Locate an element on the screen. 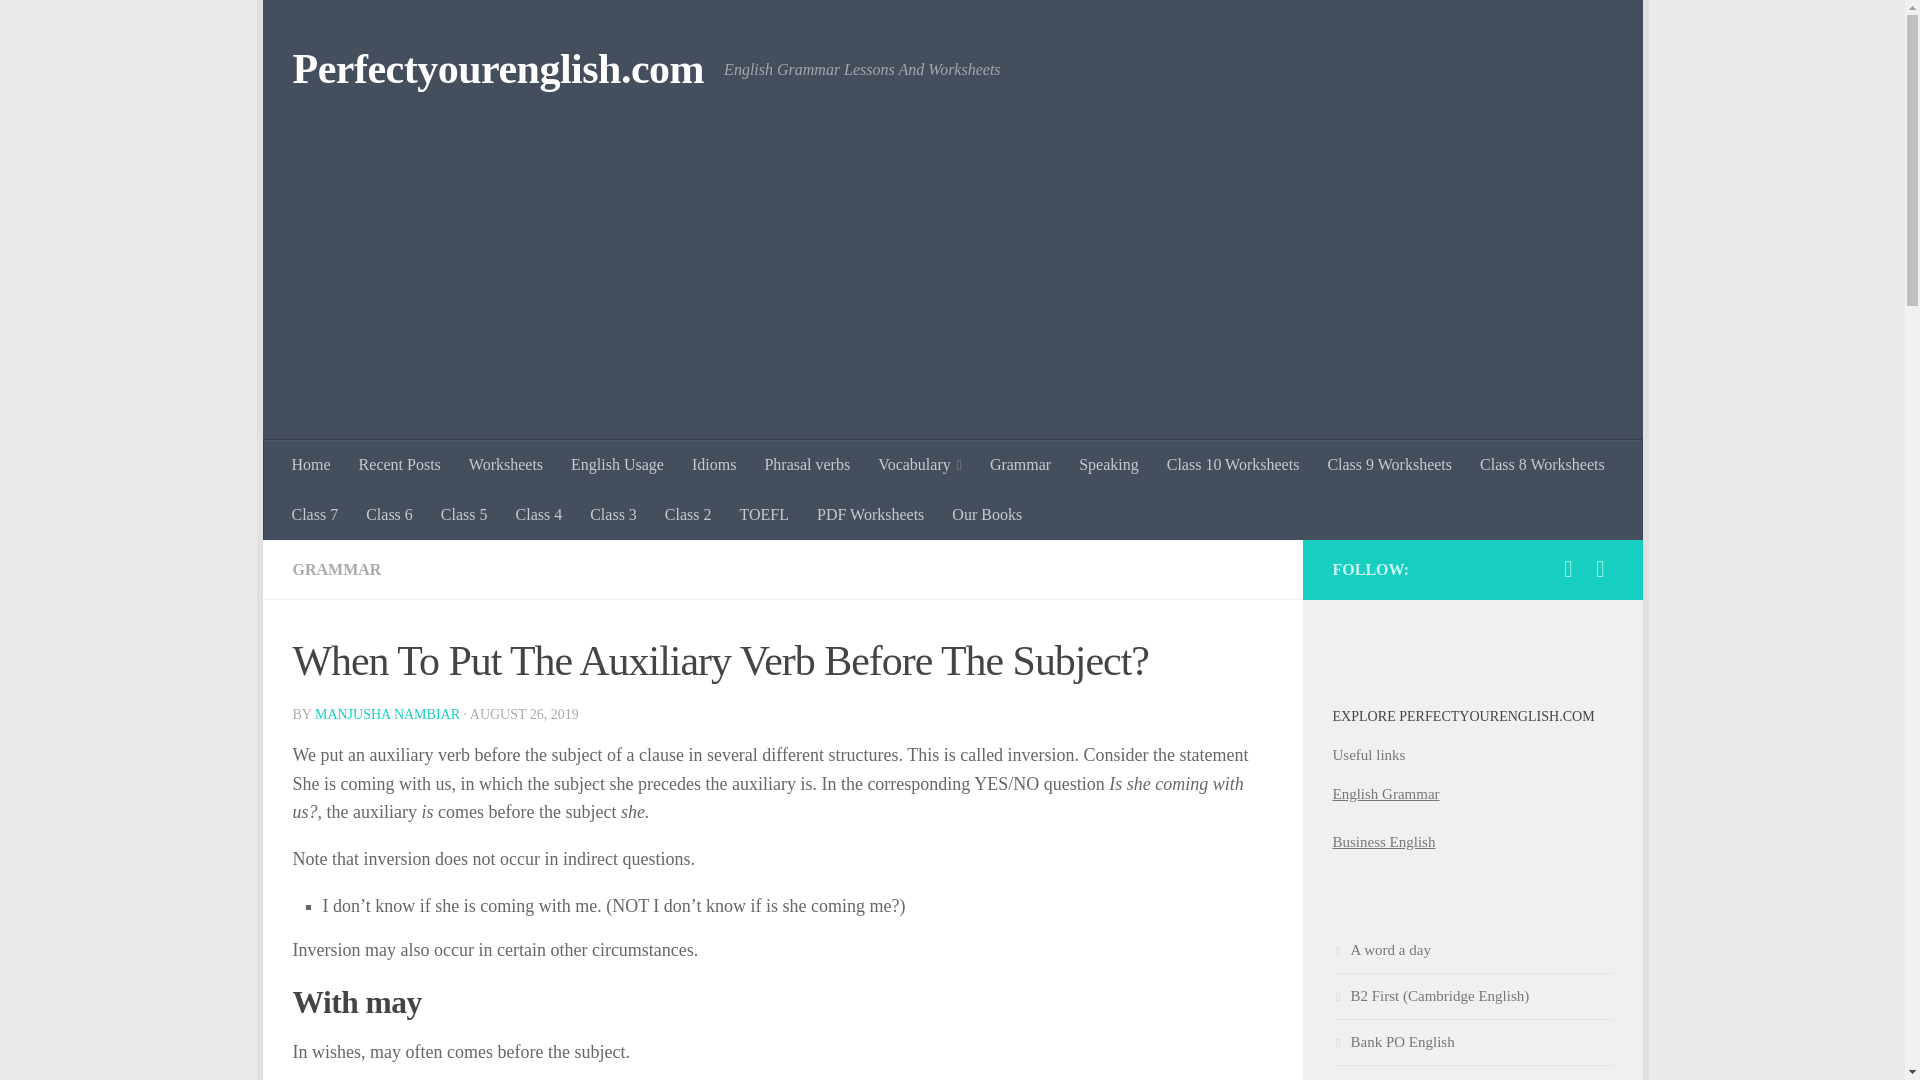  Home is located at coordinates (312, 464).